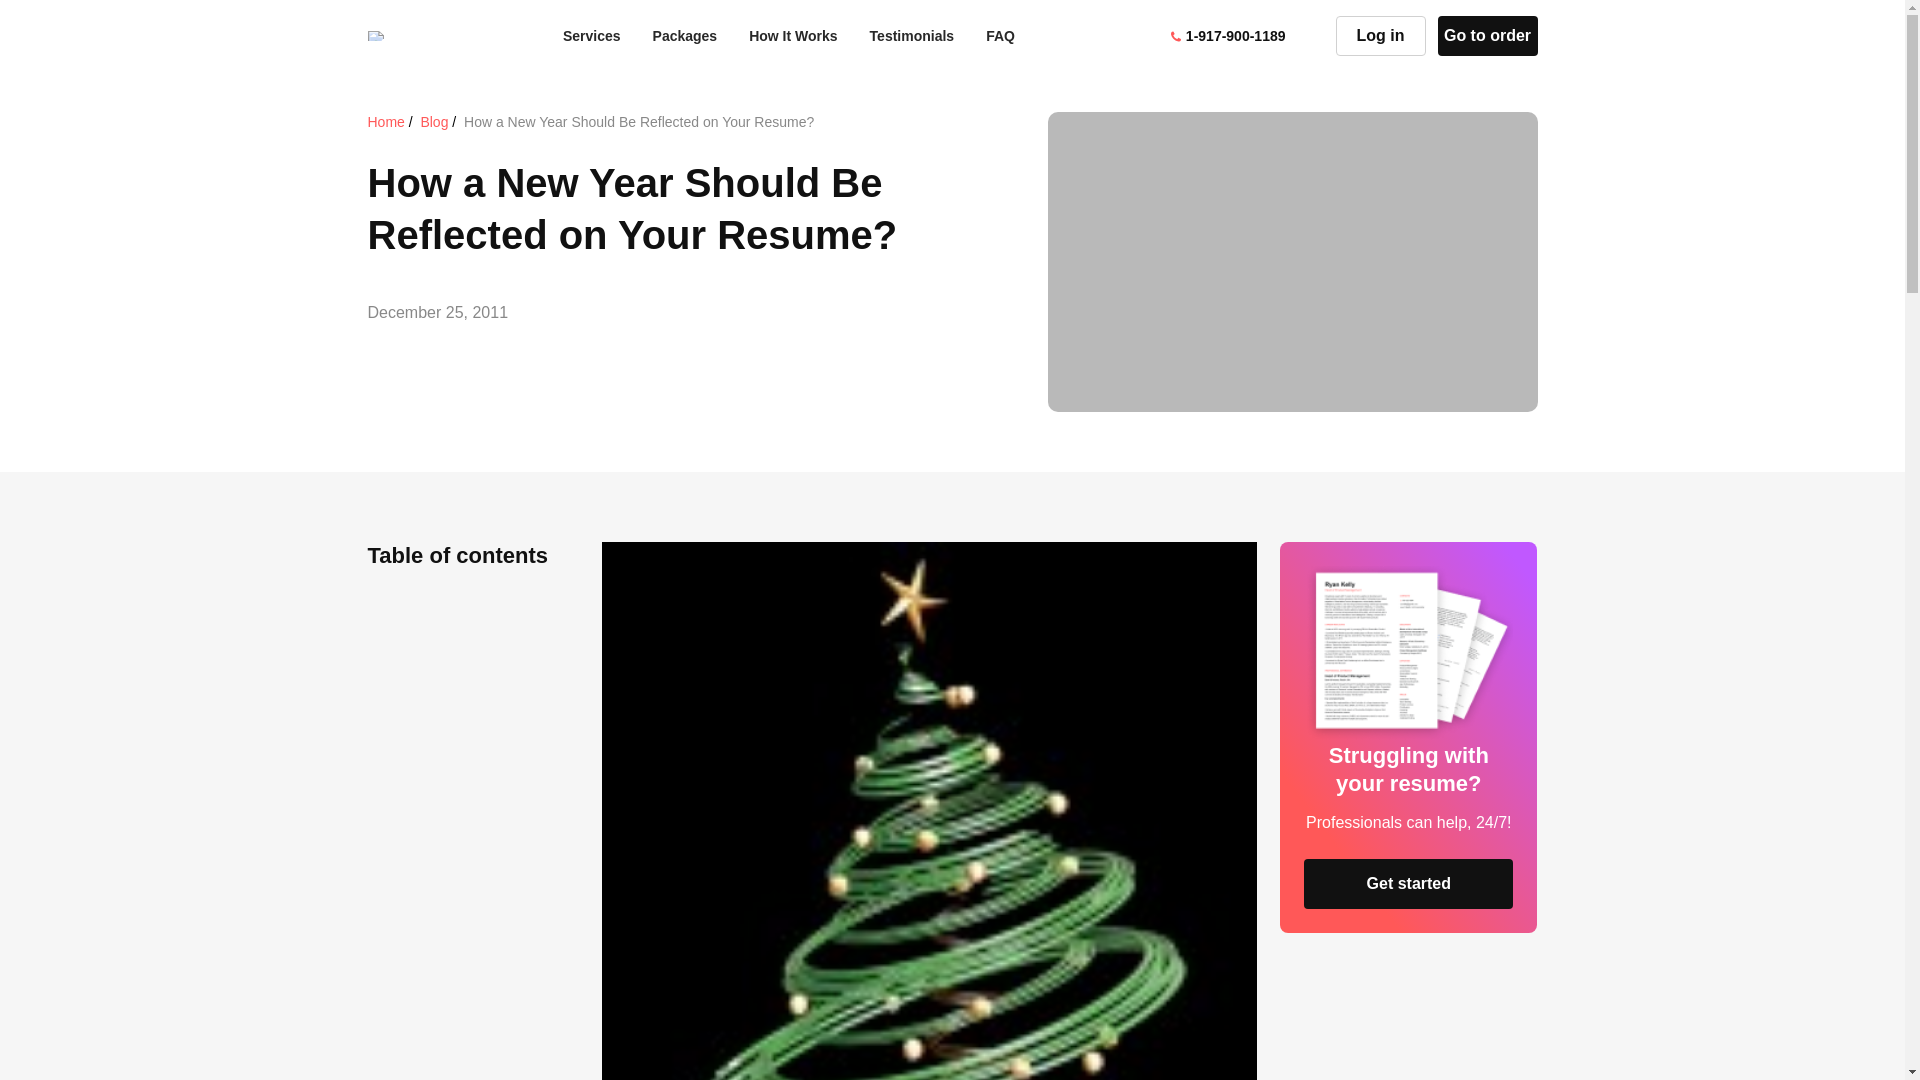 The height and width of the screenshot is (1080, 1920). Describe the element at coordinates (1000, 36) in the screenshot. I see `FAQ` at that location.